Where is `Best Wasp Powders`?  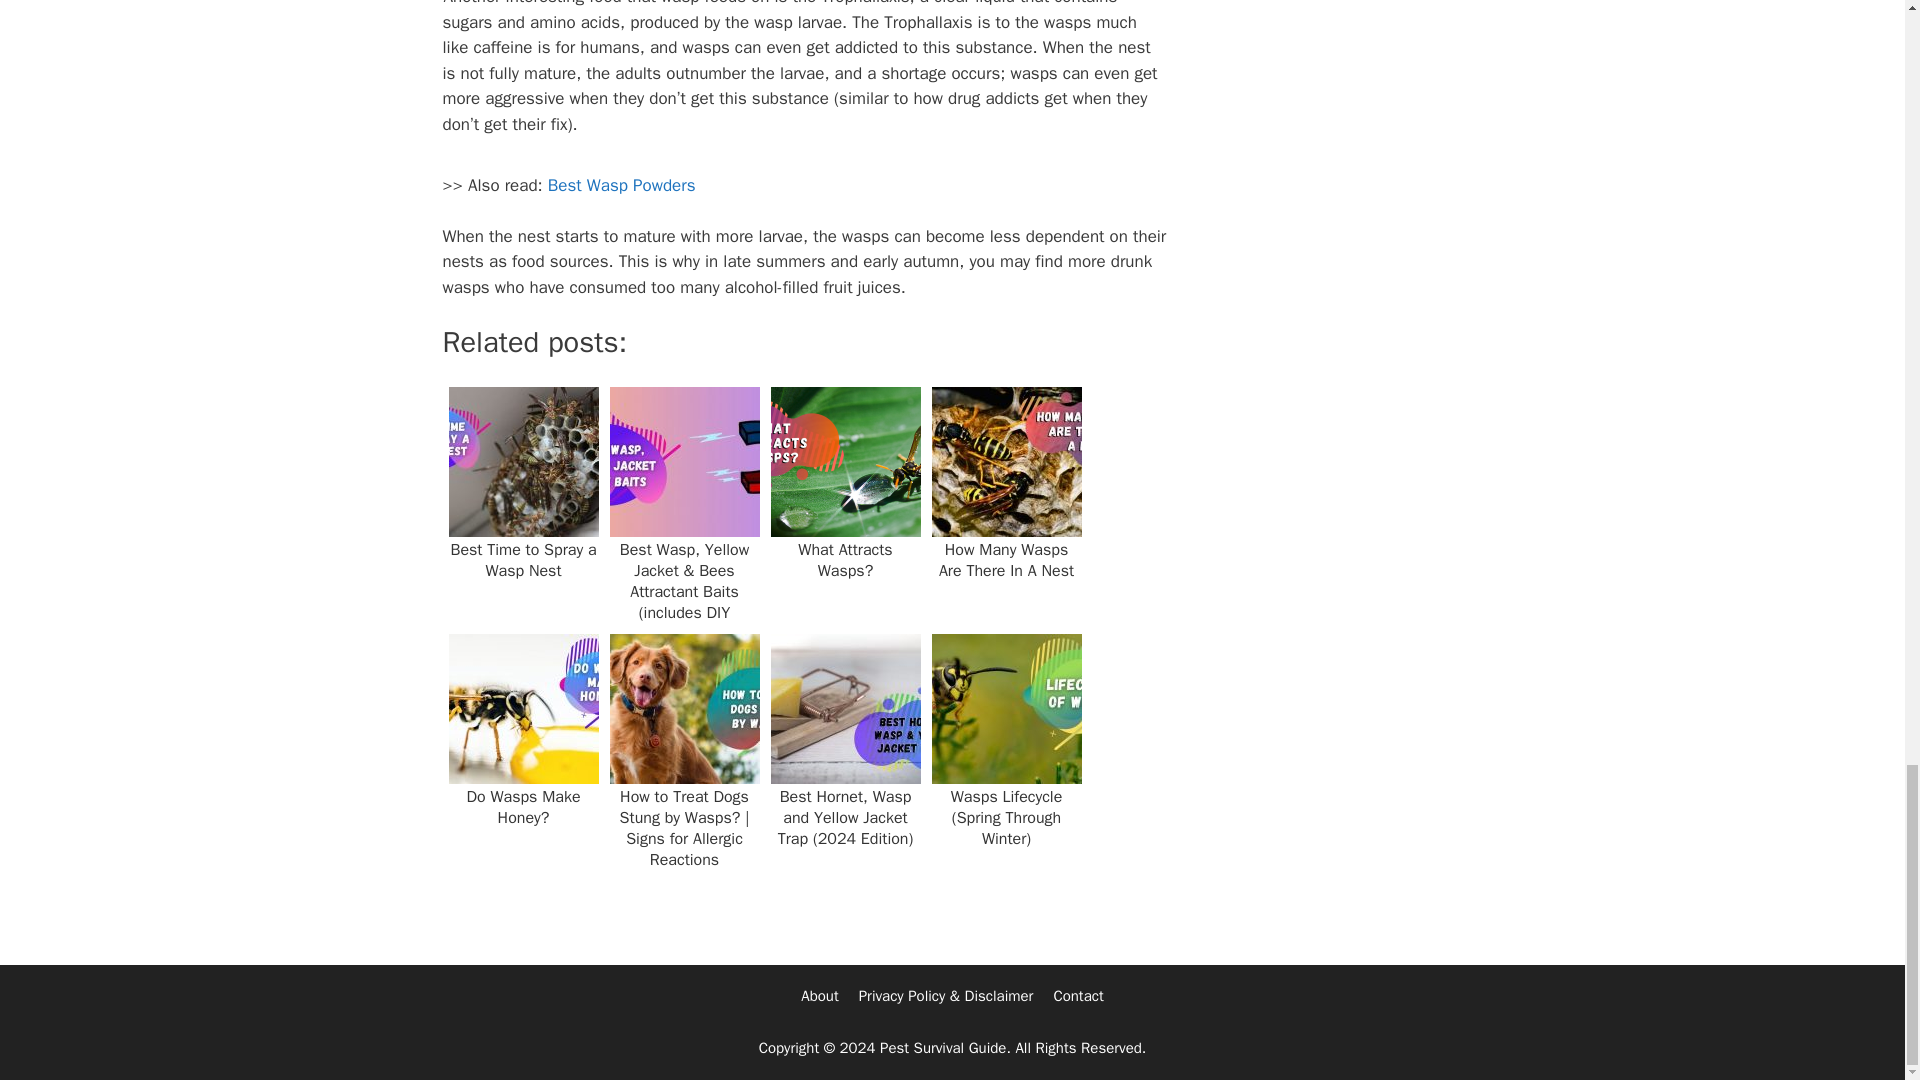
Best Wasp Powders is located at coordinates (621, 184).